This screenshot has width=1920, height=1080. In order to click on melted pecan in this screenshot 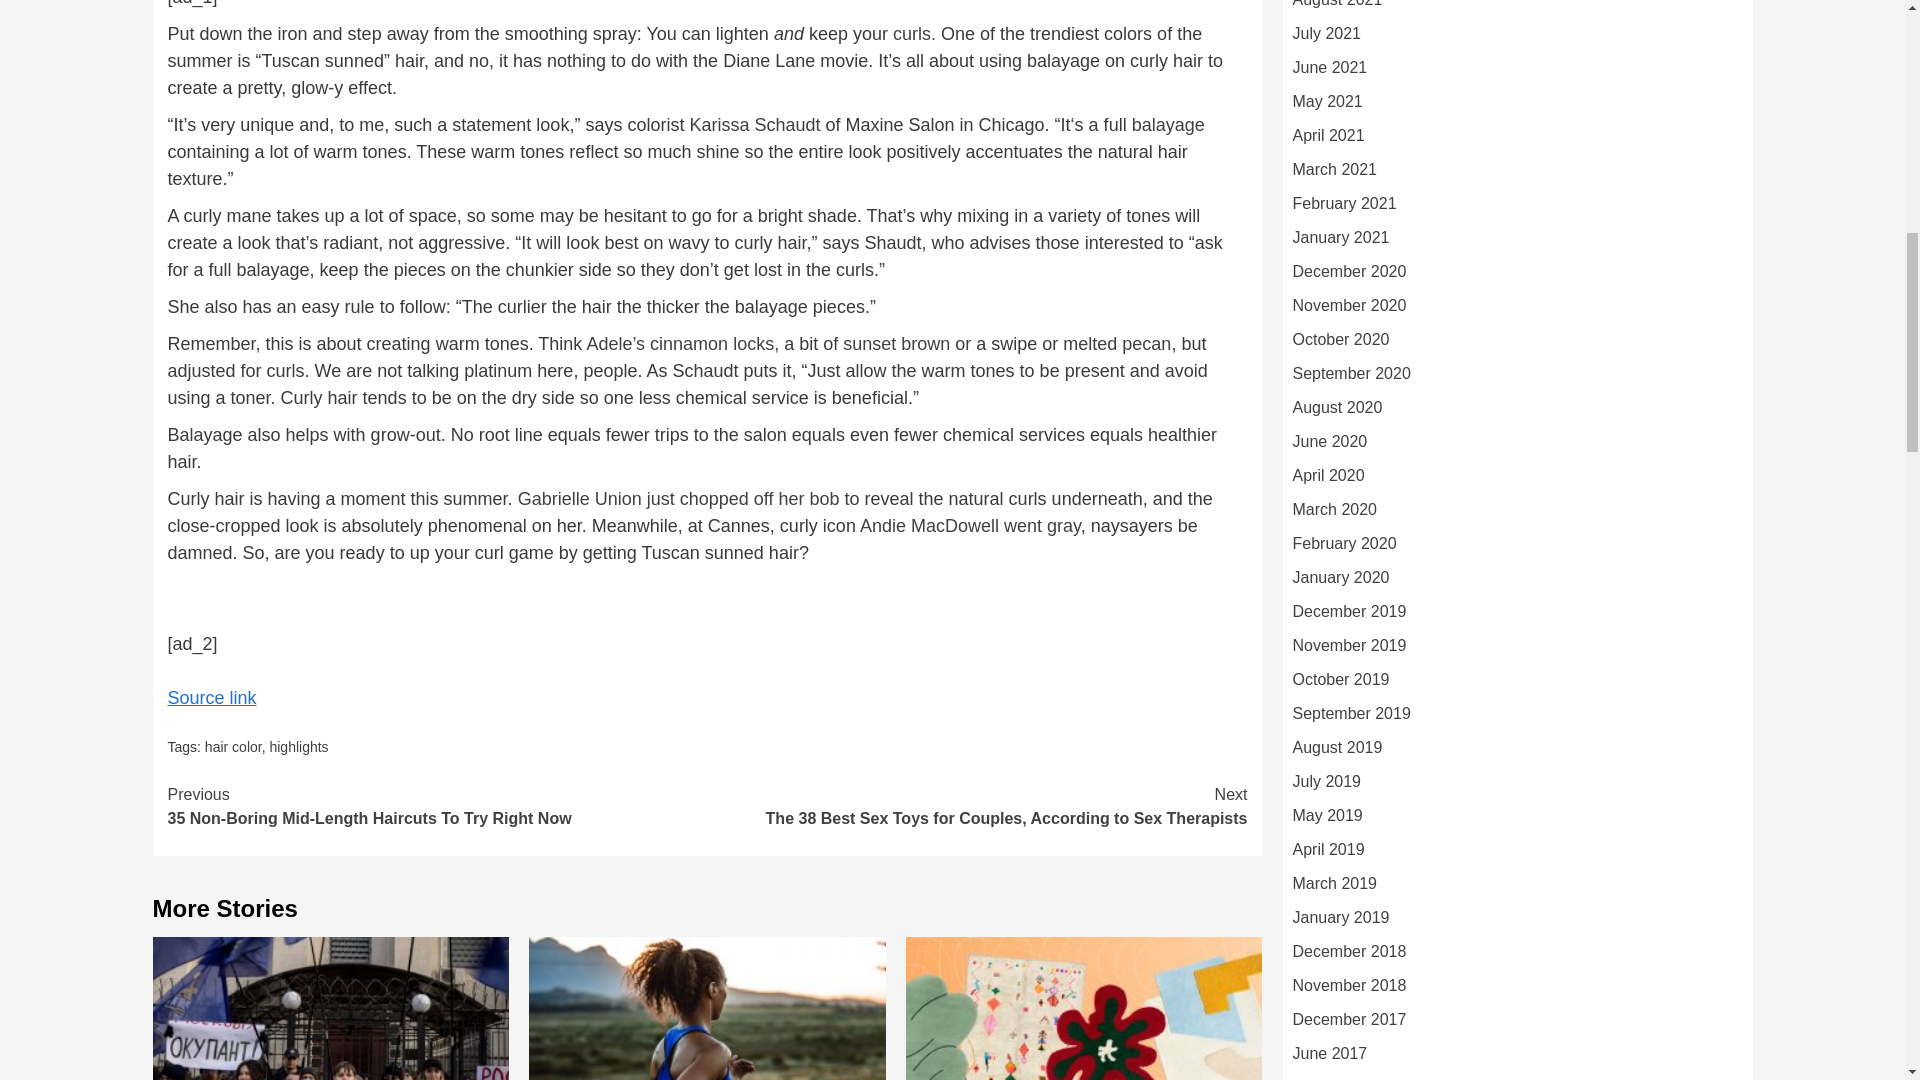, I will do `click(1117, 344)`.